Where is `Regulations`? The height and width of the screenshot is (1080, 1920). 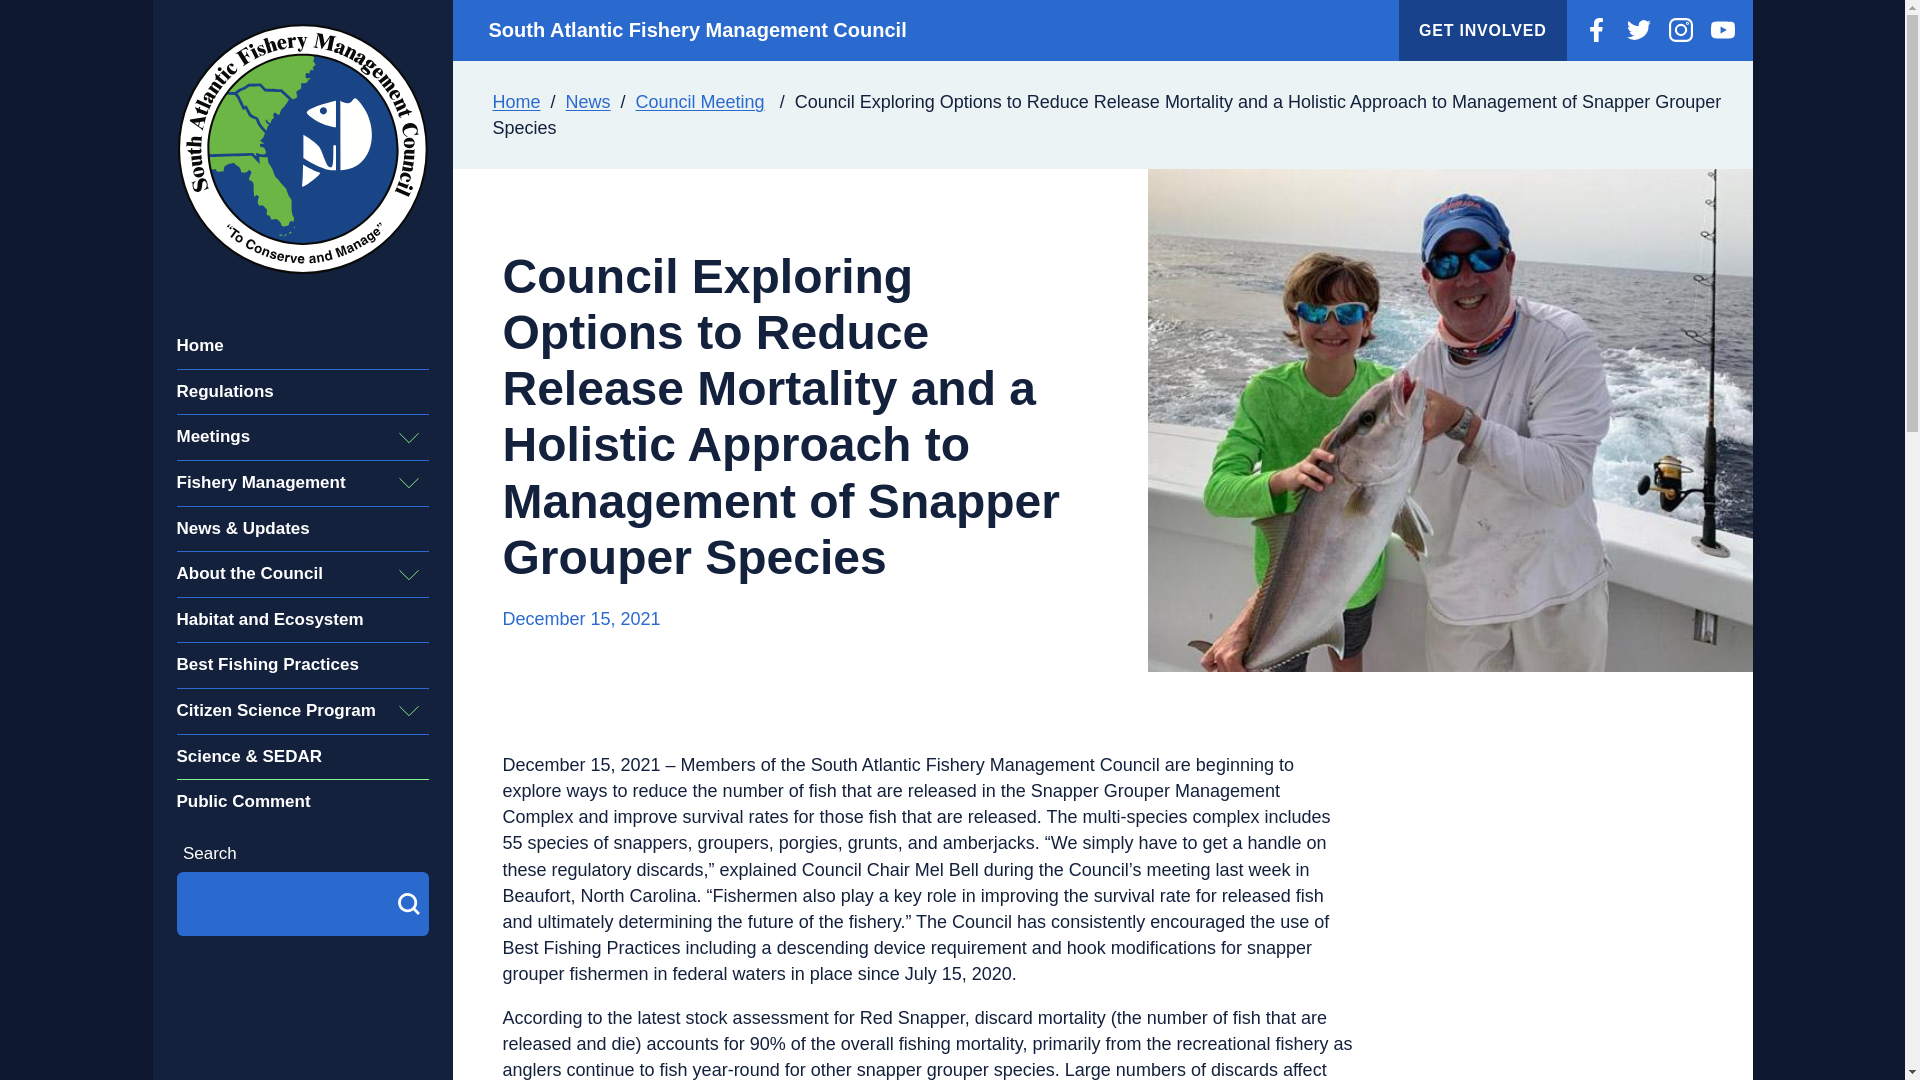 Regulations is located at coordinates (224, 392).